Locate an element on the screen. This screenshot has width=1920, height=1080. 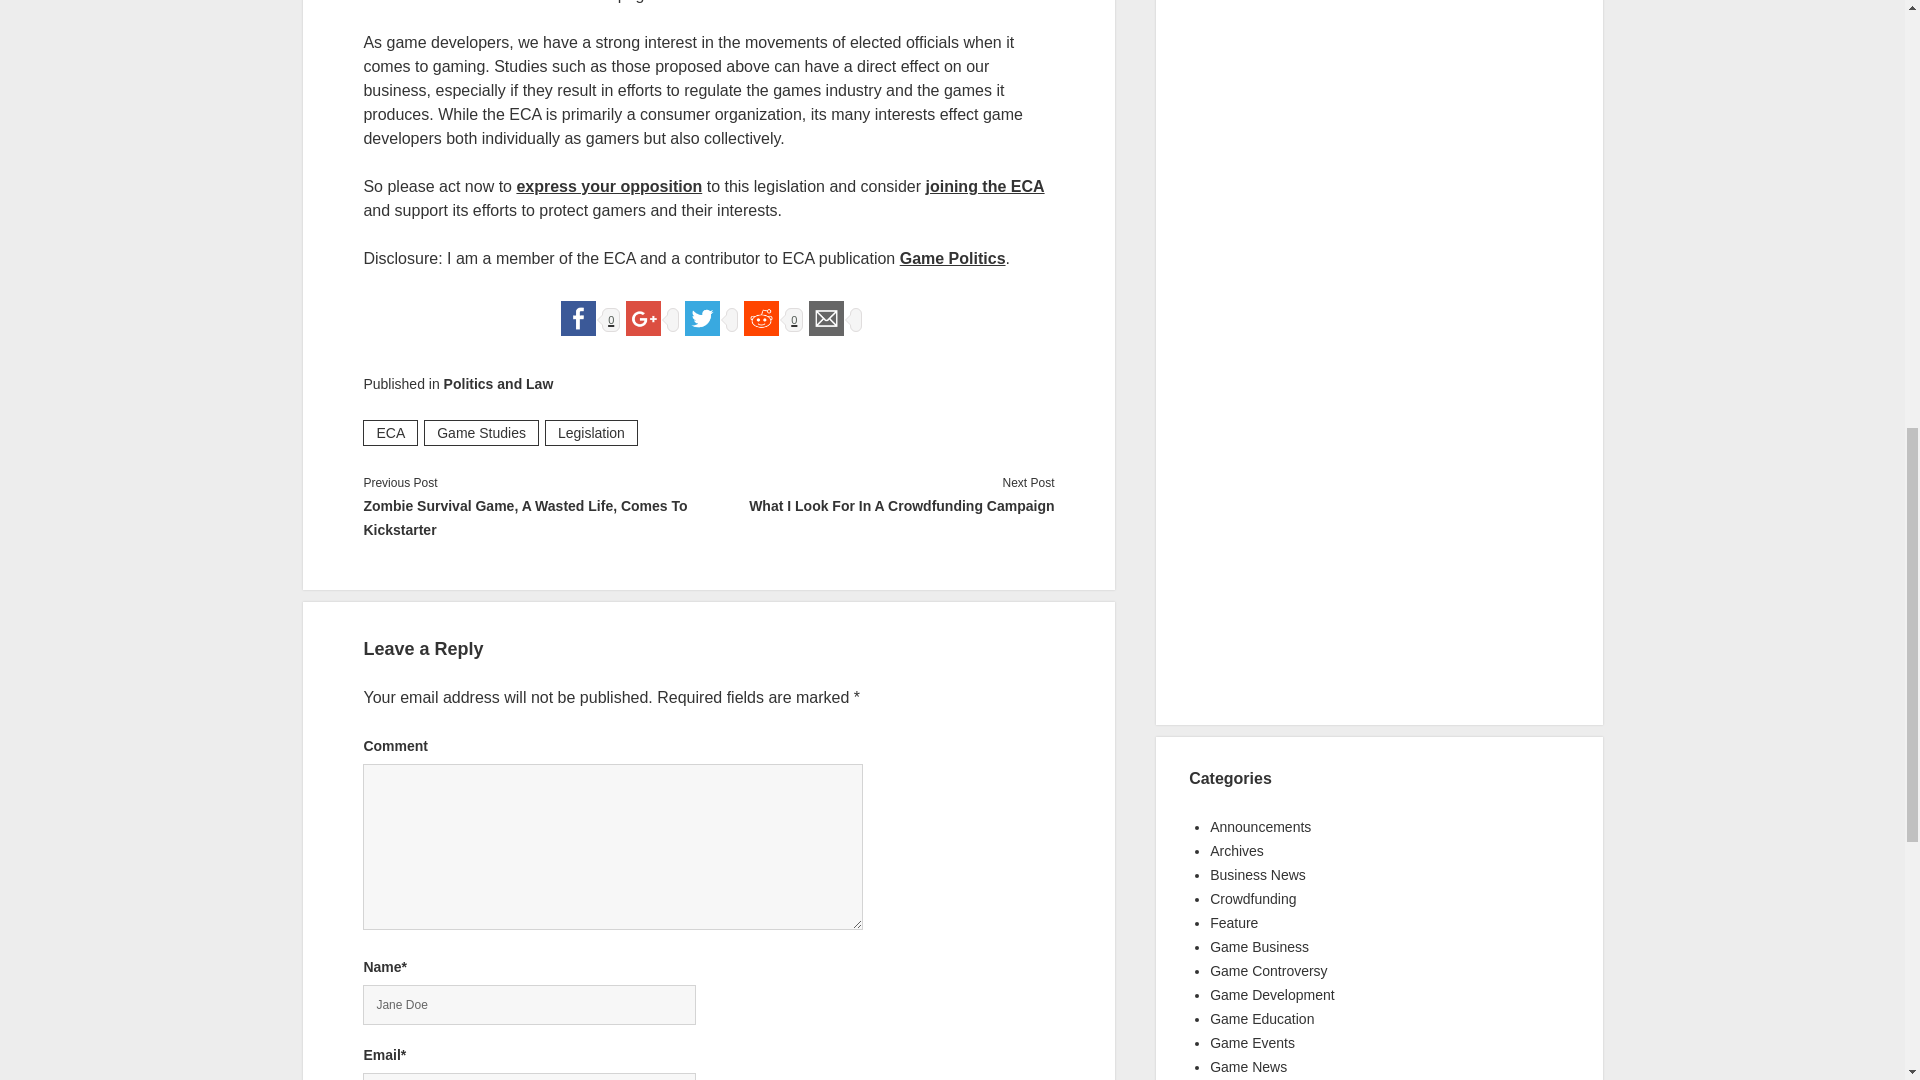
Zombie Survival Game, A Wasted Life, Comes To Kickstarter is located at coordinates (535, 518).